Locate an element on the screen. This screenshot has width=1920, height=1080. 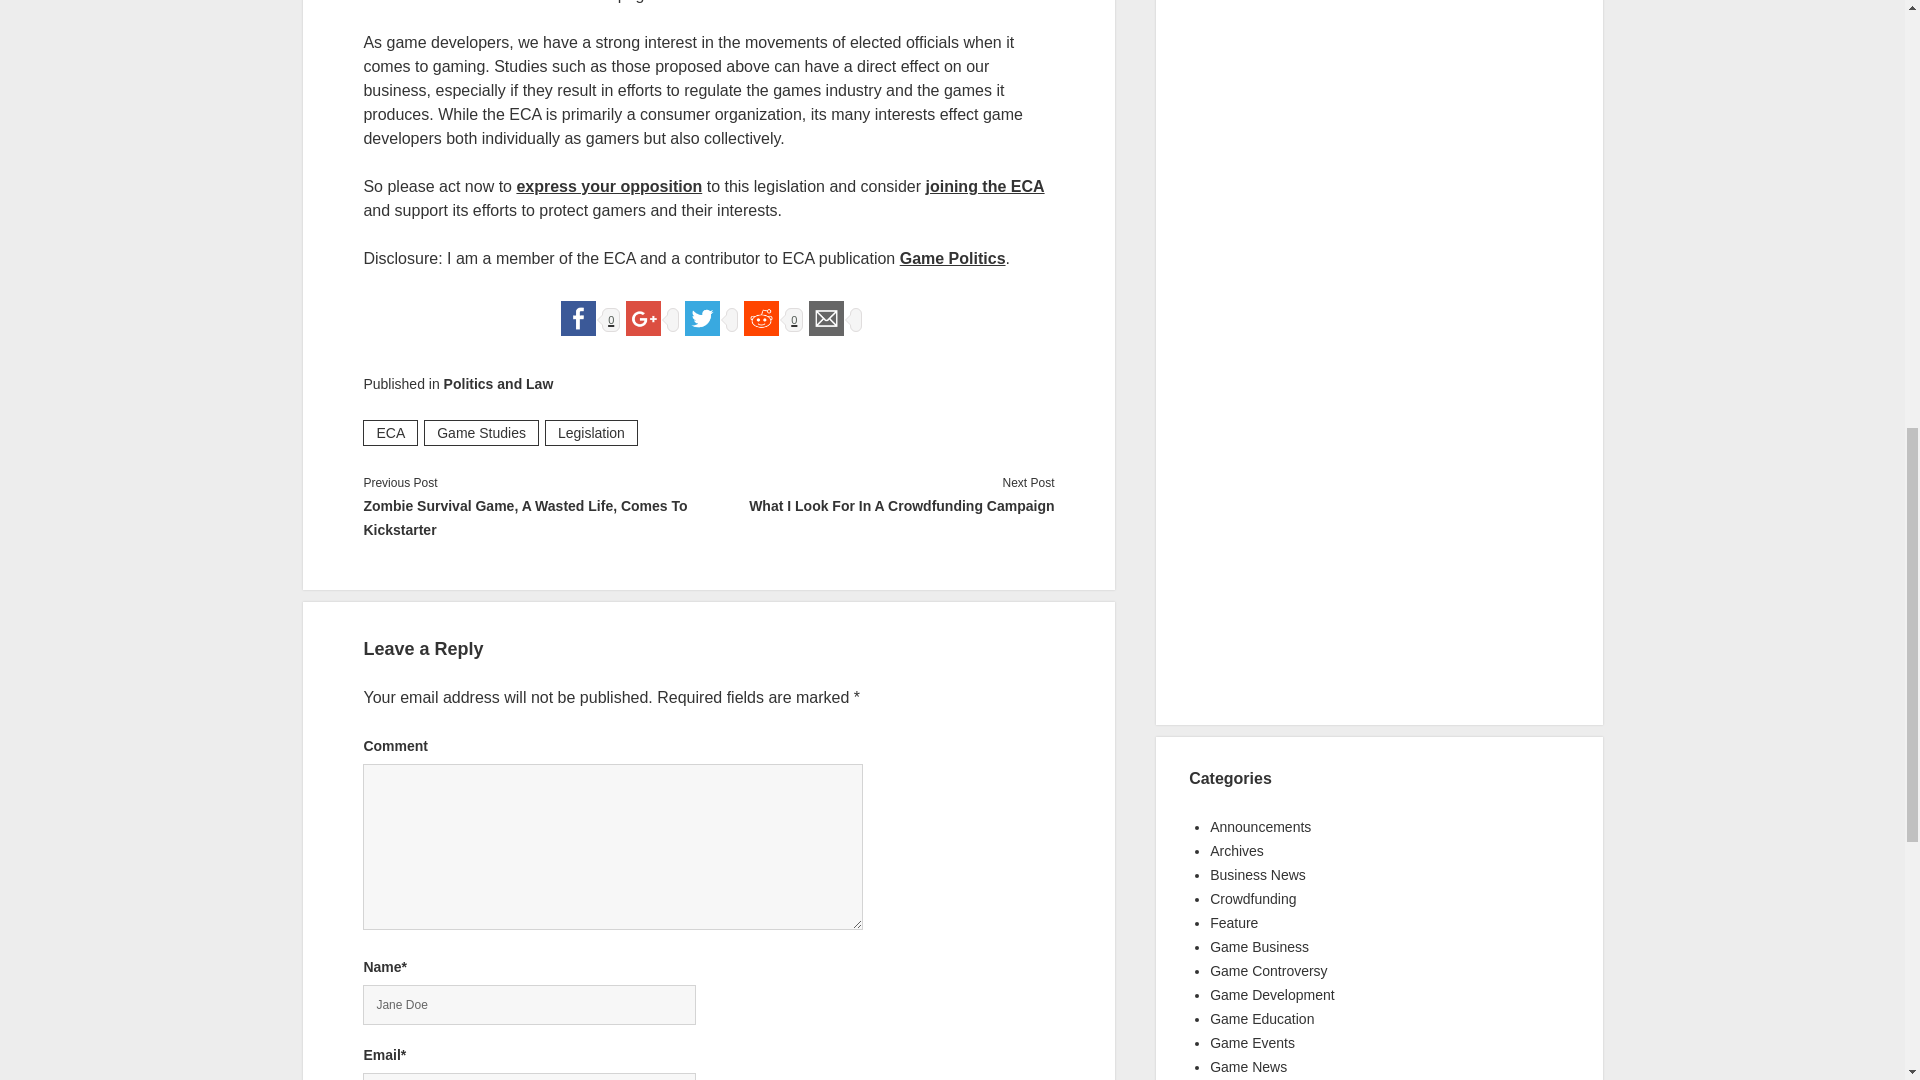
Zombie Survival Game, A Wasted Life, Comes To Kickstarter is located at coordinates (535, 518).